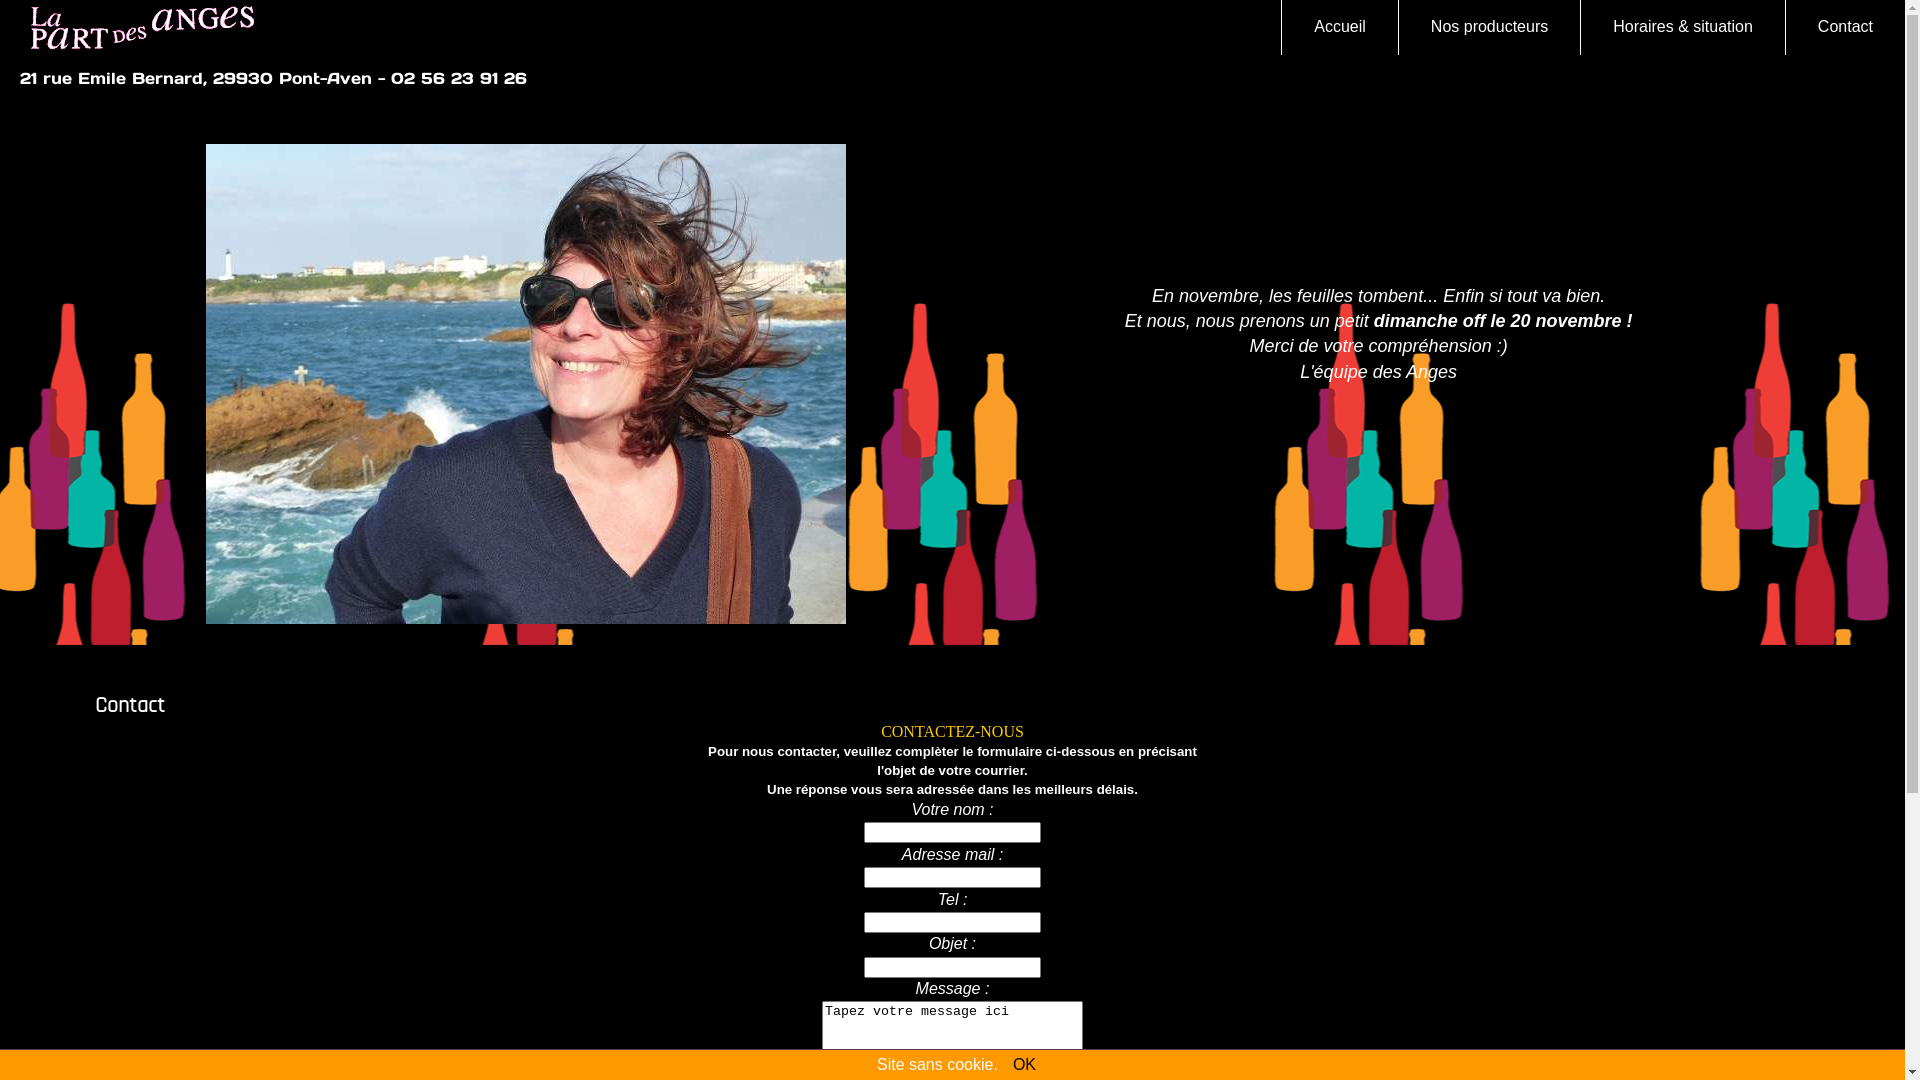  Describe the element at coordinates (1340, 28) in the screenshot. I see `Accueil` at that location.